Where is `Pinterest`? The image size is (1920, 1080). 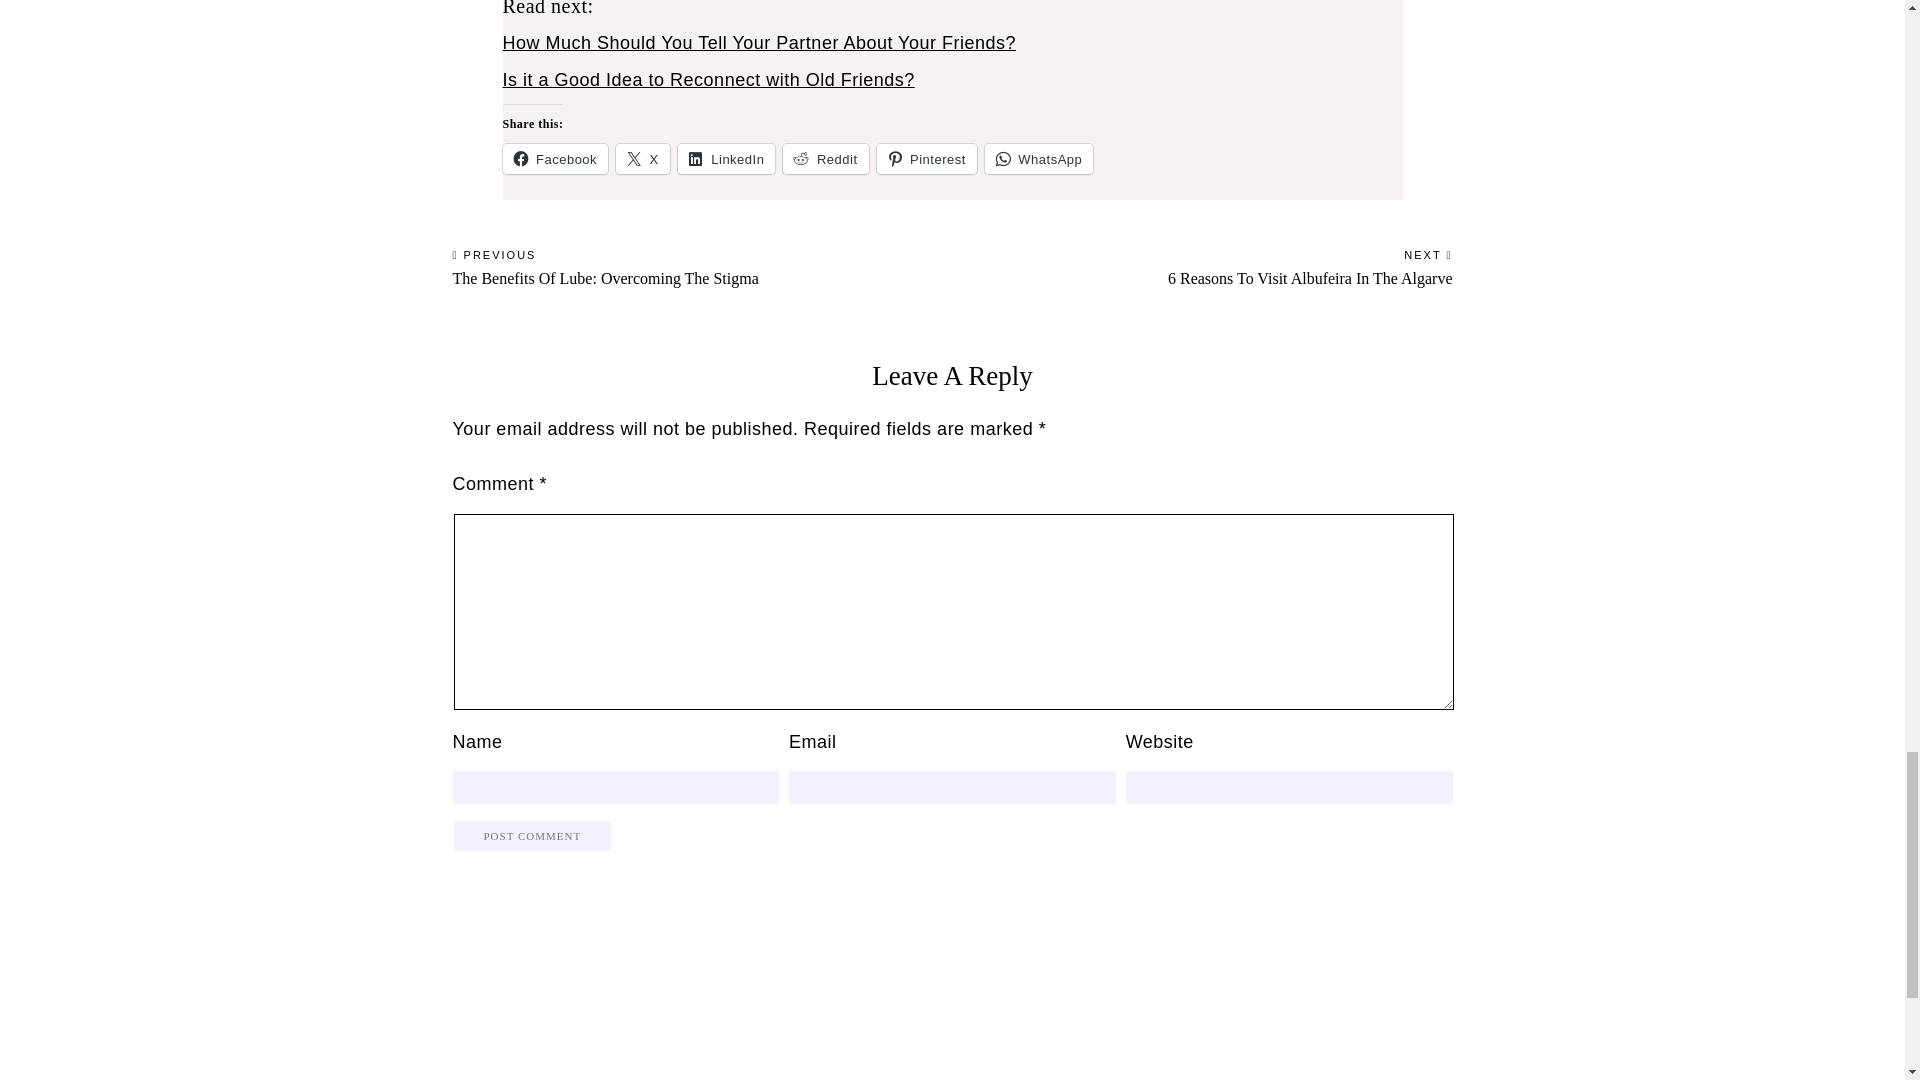
Pinterest is located at coordinates (707, 80).